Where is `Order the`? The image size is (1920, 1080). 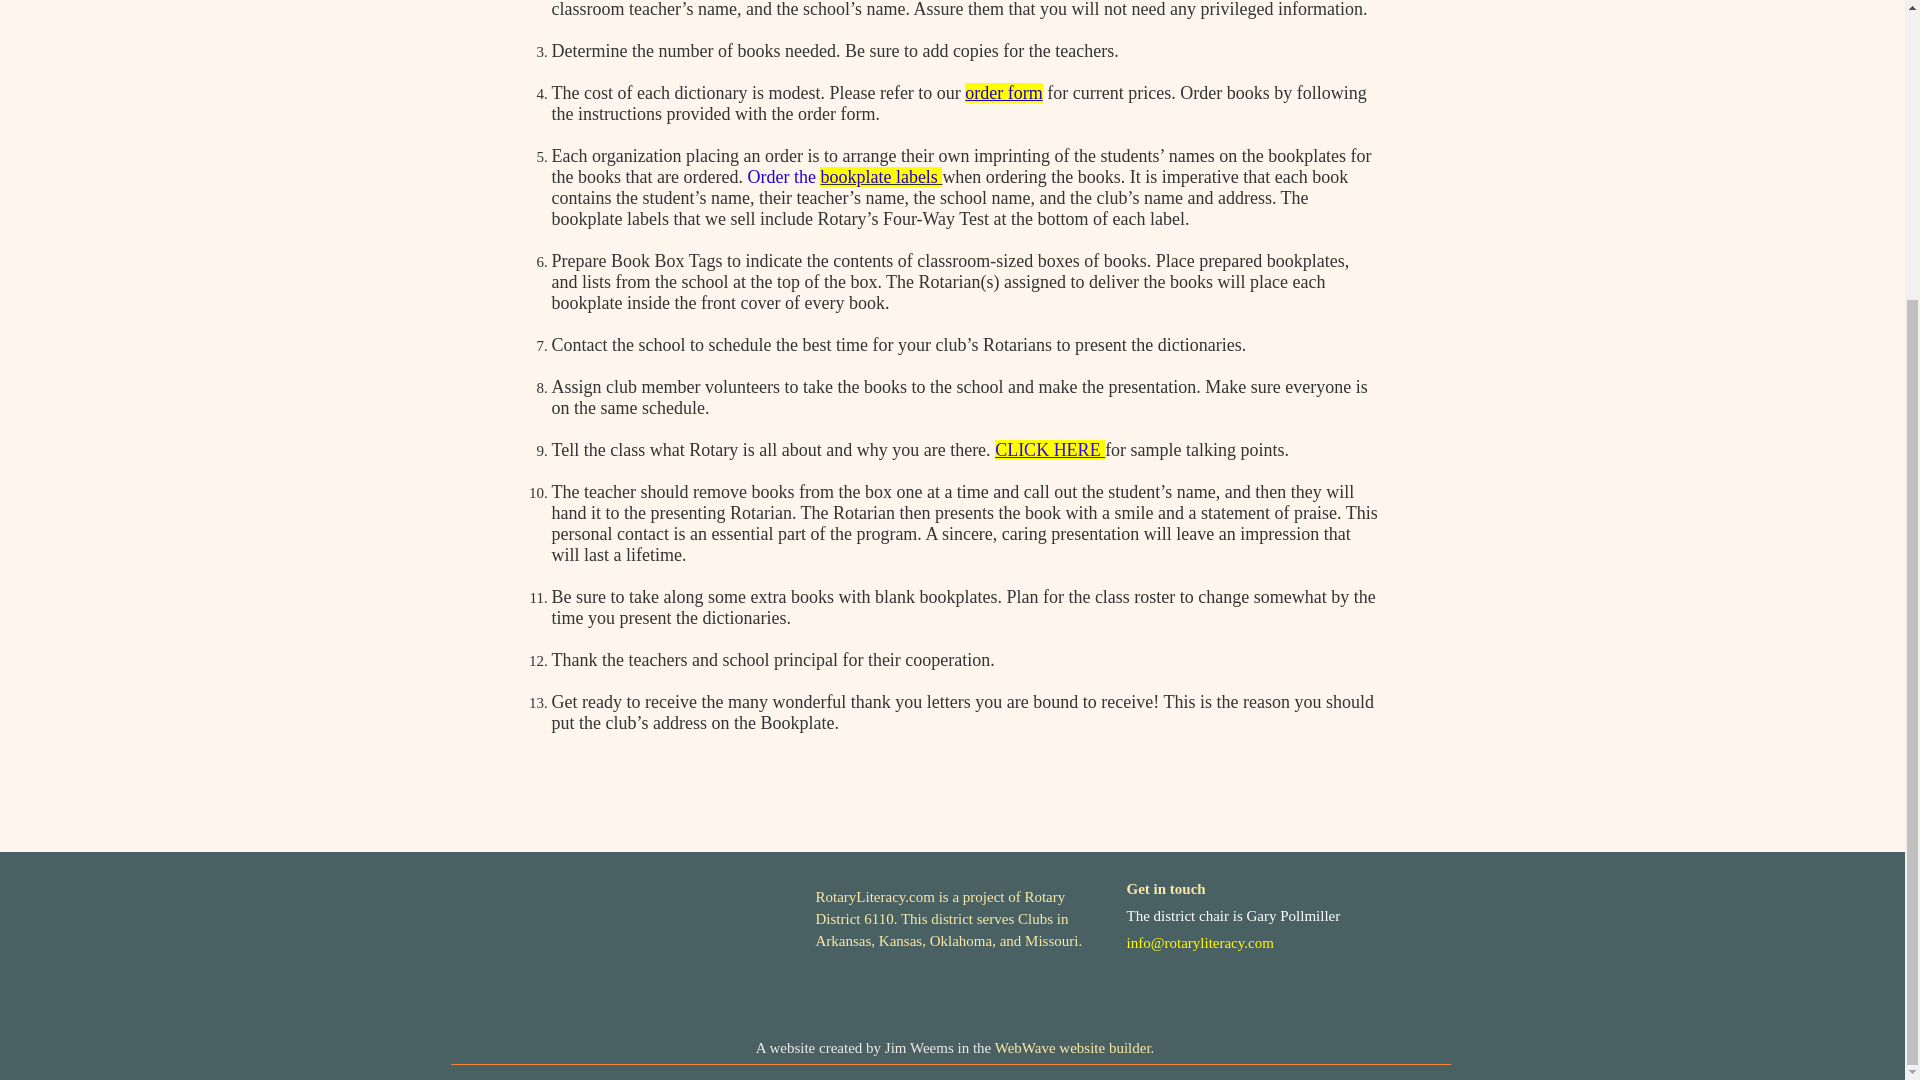 Order the is located at coordinates (782, 176).